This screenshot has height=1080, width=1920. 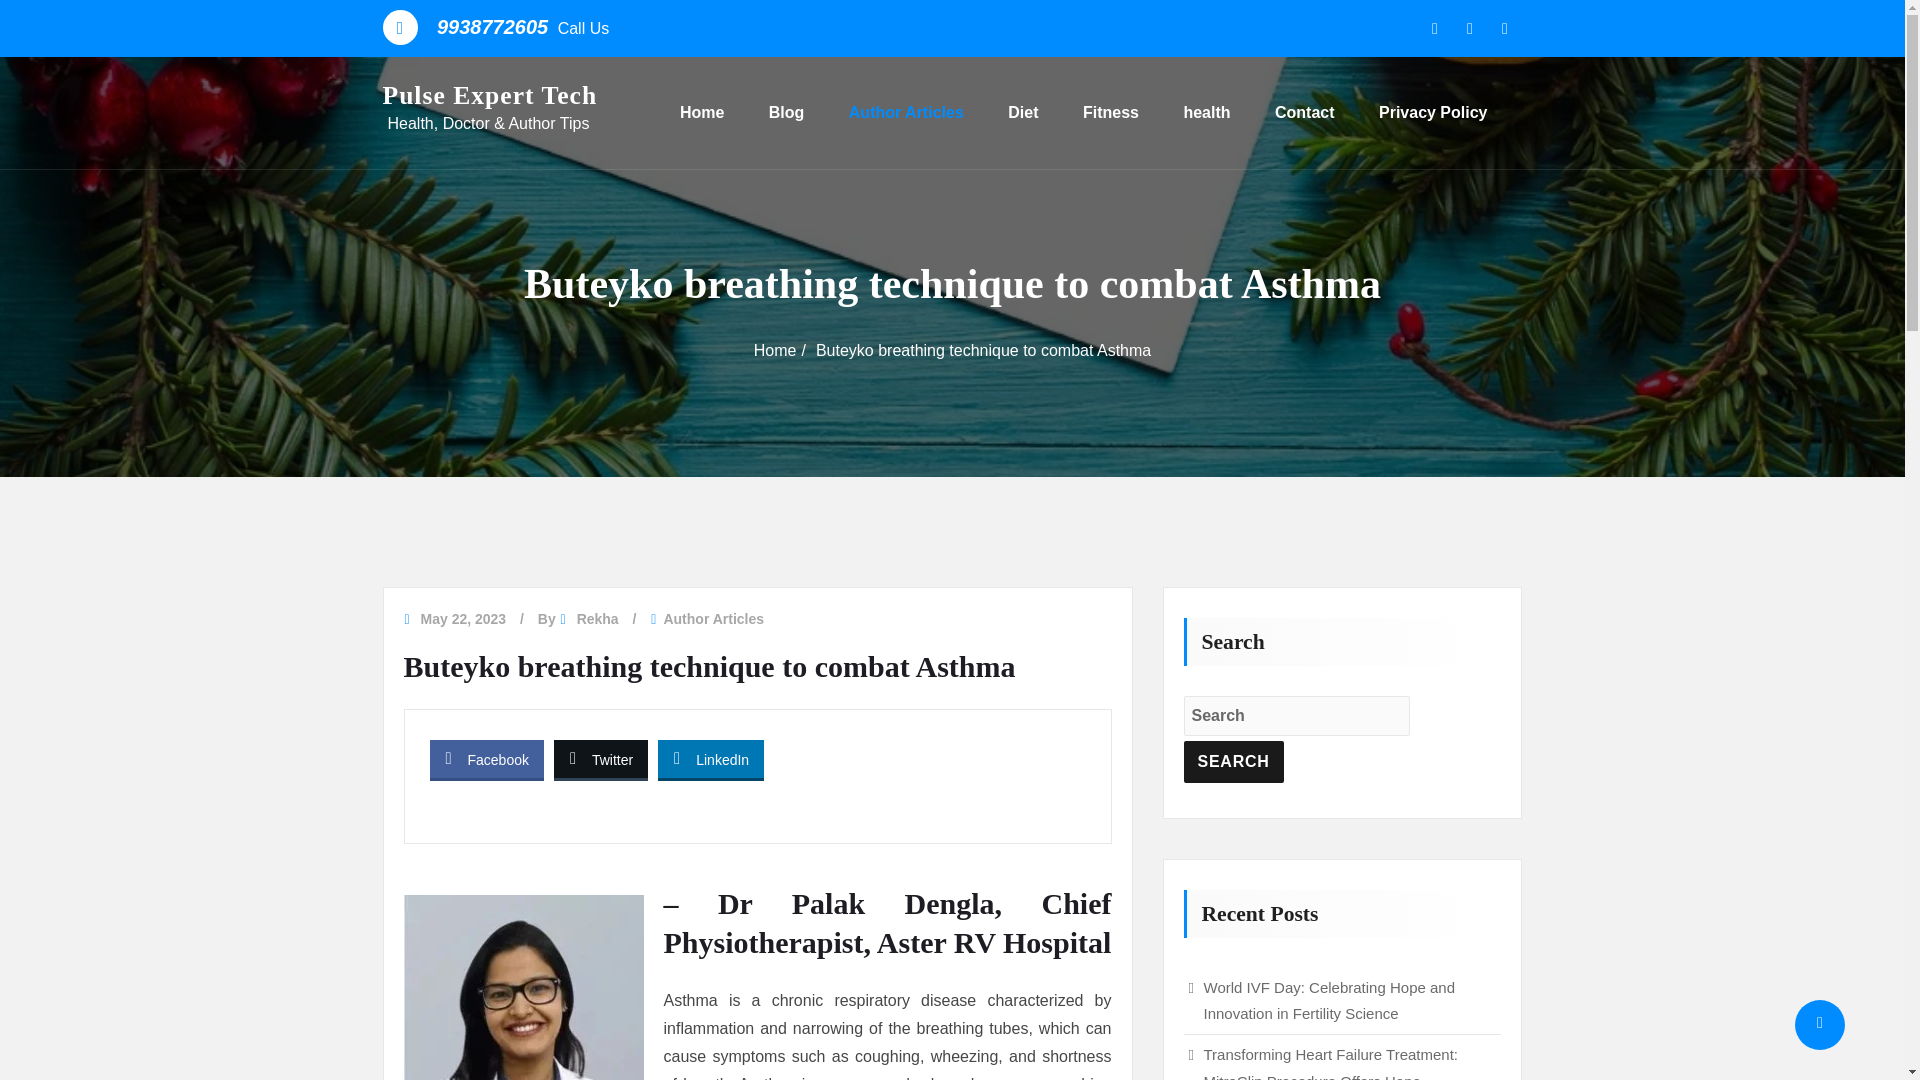 What do you see at coordinates (1234, 762) in the screenshot?
I see `Search` at bounding box center [1234, 762].